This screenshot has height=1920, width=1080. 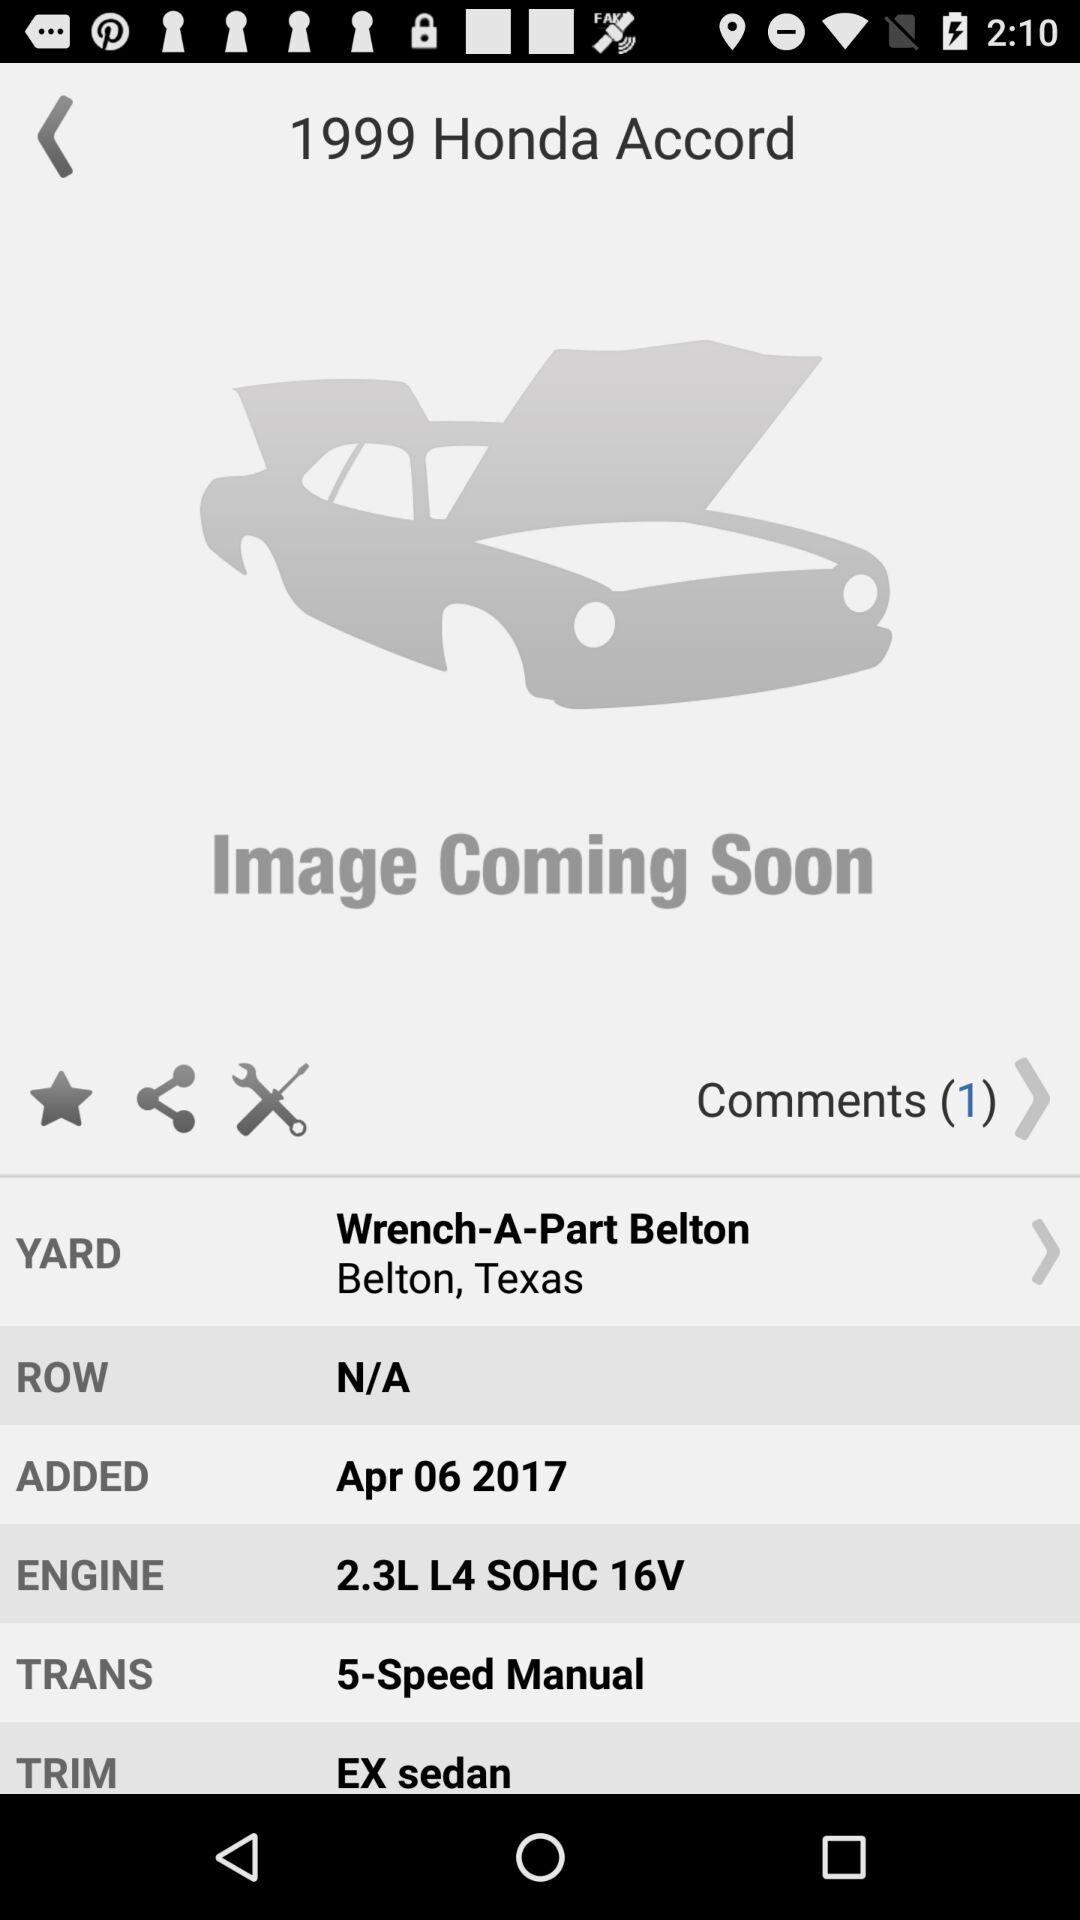 I want to click on share product on social media, so click(x=166, y=1098).